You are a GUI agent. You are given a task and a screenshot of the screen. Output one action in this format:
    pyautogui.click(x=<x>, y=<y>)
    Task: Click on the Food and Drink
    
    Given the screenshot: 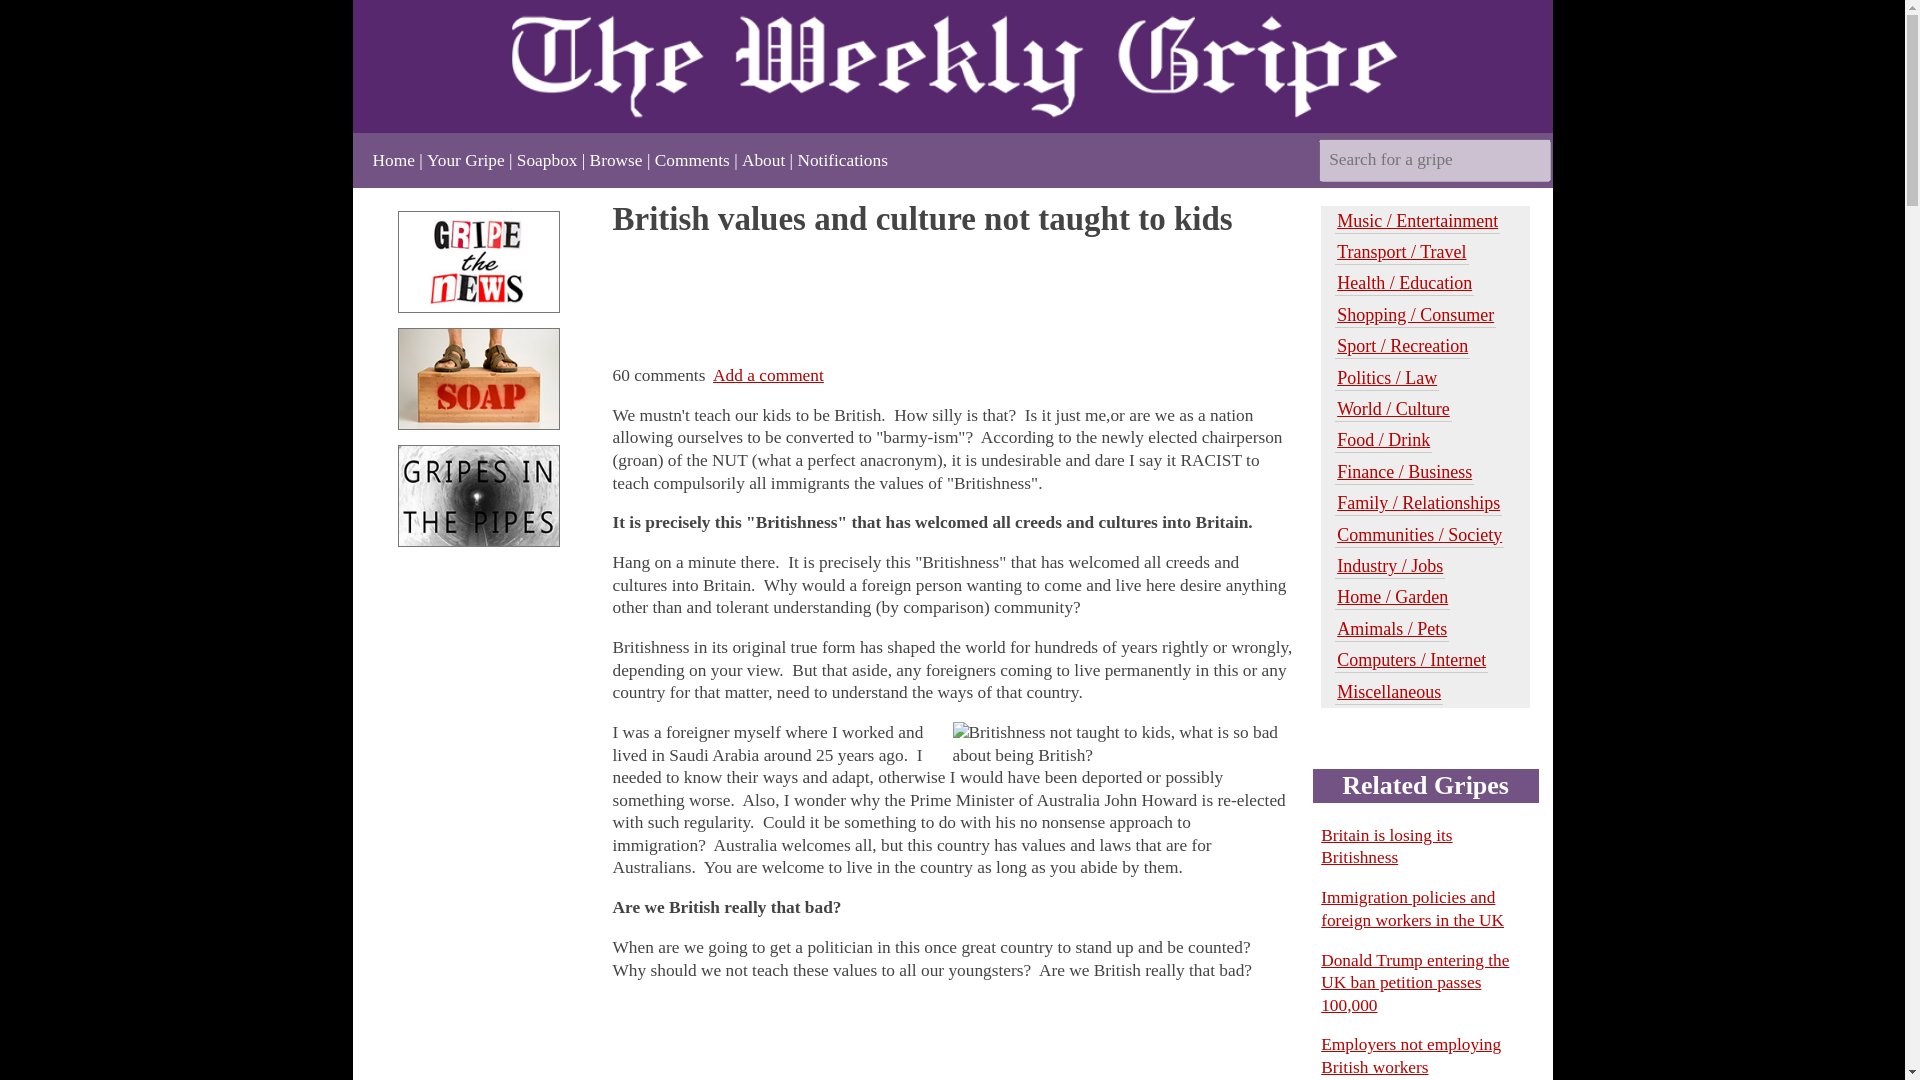 What is the action you would take?
    pyautogui.click(x=1383, y=440)
    